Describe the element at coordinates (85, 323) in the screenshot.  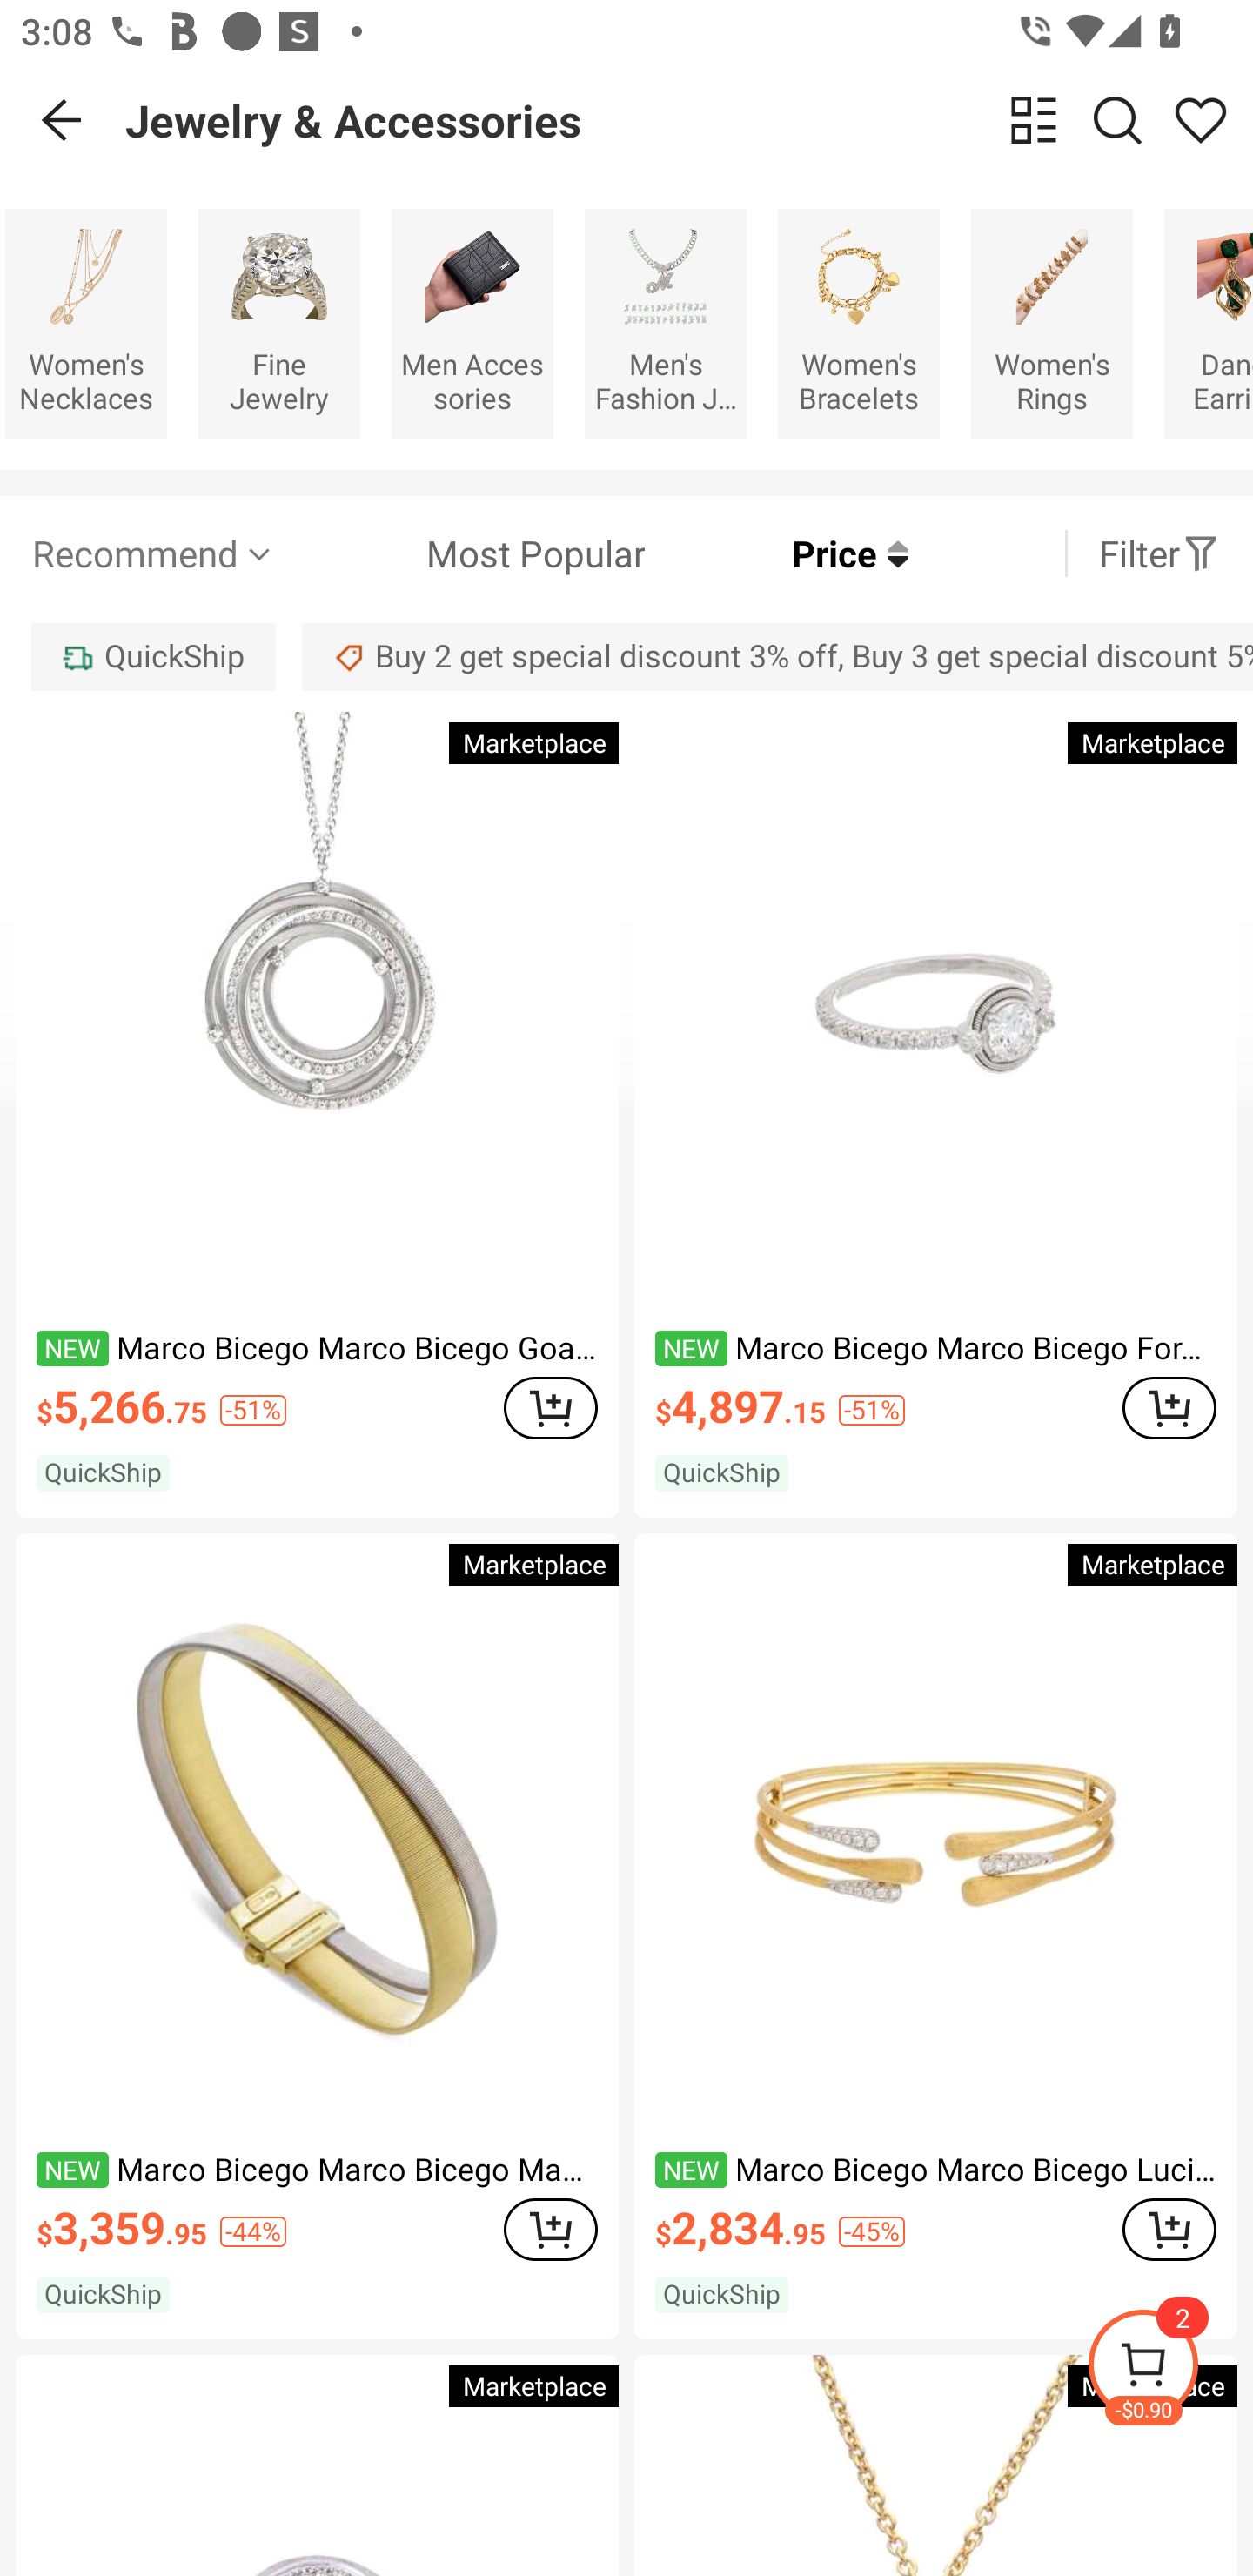
I see `Women's Necklaces` at that location.